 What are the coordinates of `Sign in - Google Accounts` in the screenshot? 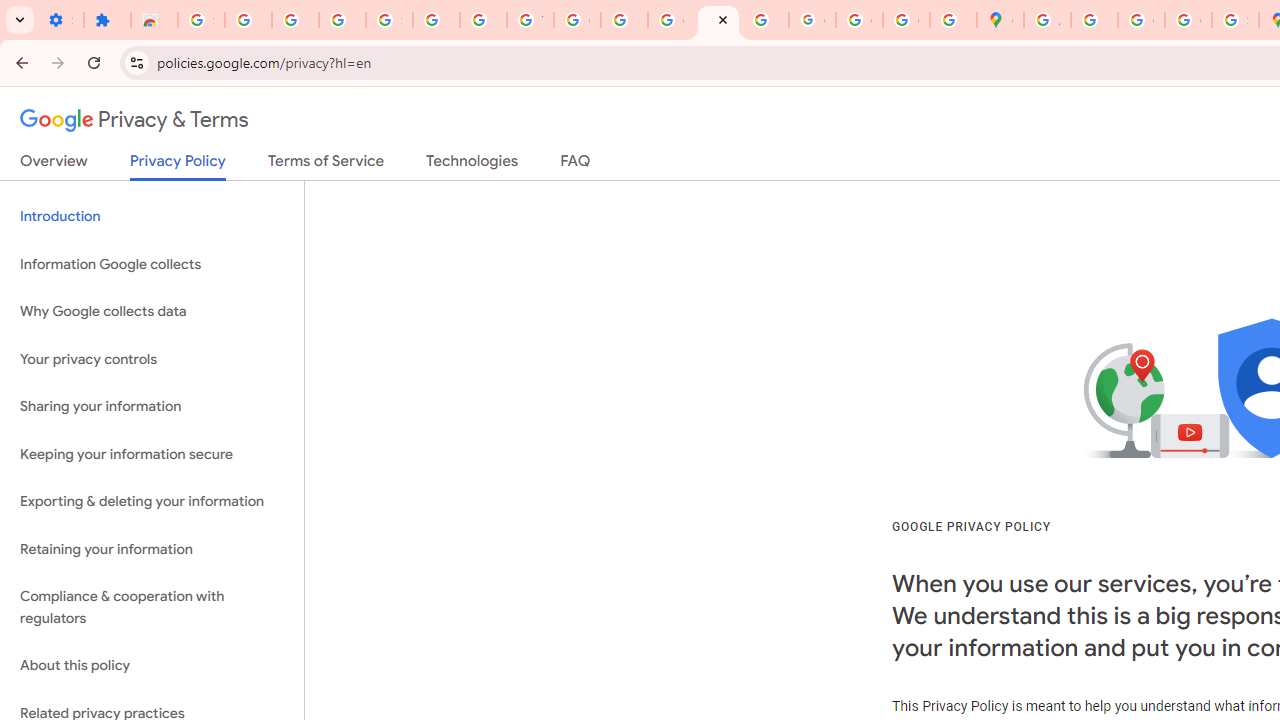 It's located at (390, 20).